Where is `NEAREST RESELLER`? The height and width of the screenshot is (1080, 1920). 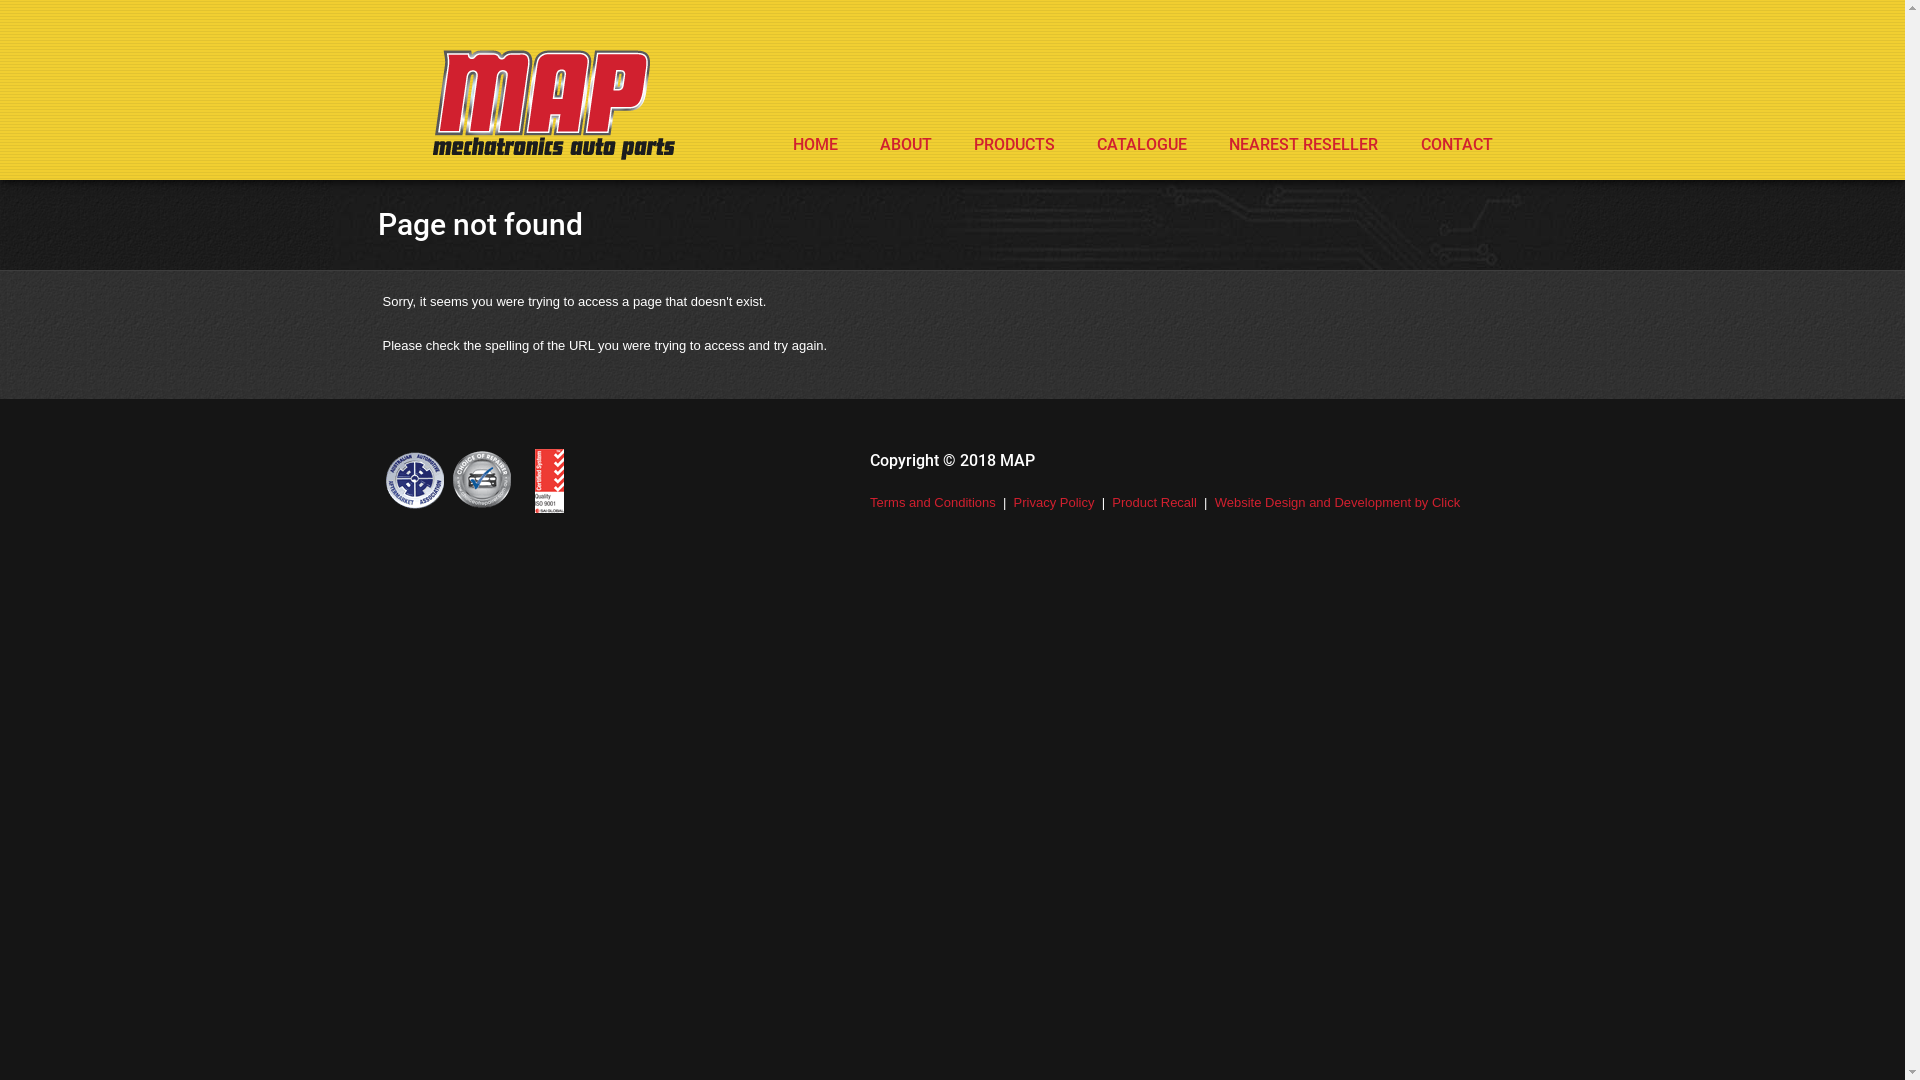 NEAREST RESELLER is located at coordinates (1304, 145).